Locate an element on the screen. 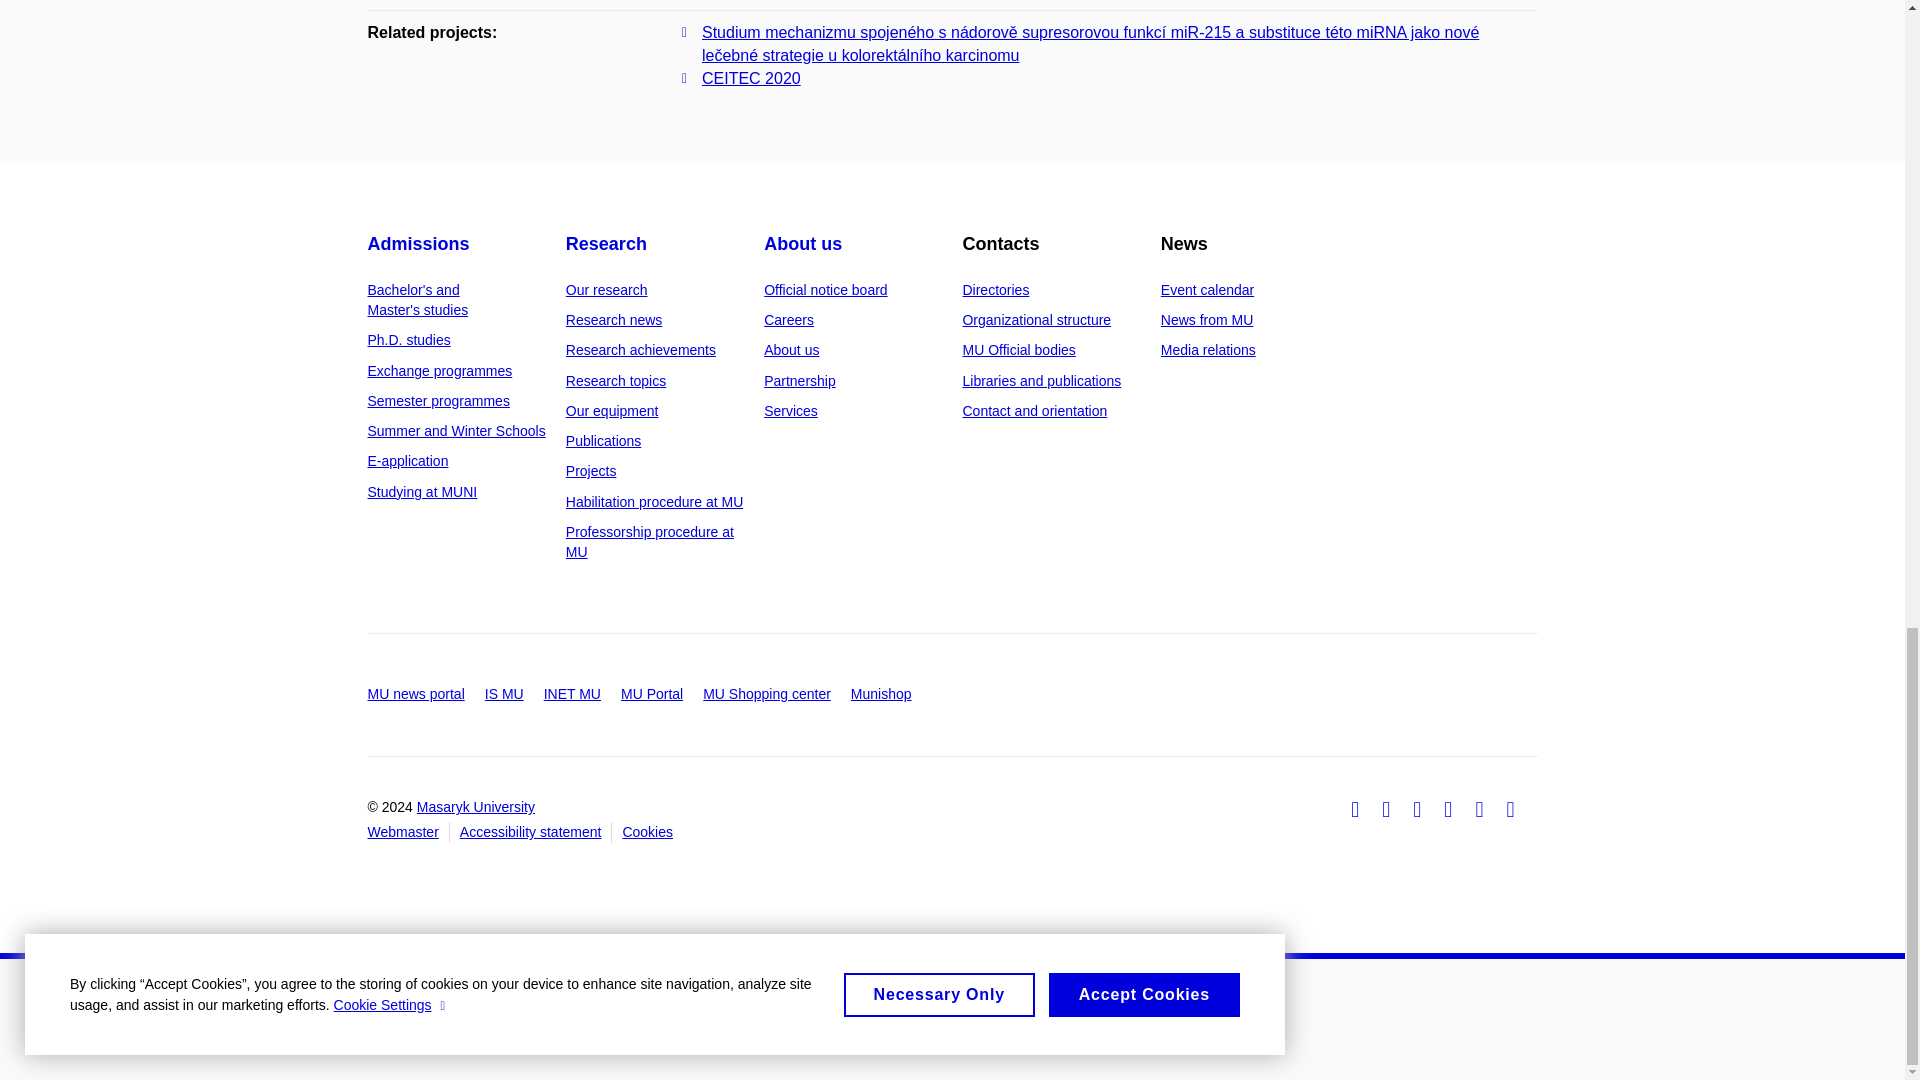  Research news is located at coordinates (614, 320).